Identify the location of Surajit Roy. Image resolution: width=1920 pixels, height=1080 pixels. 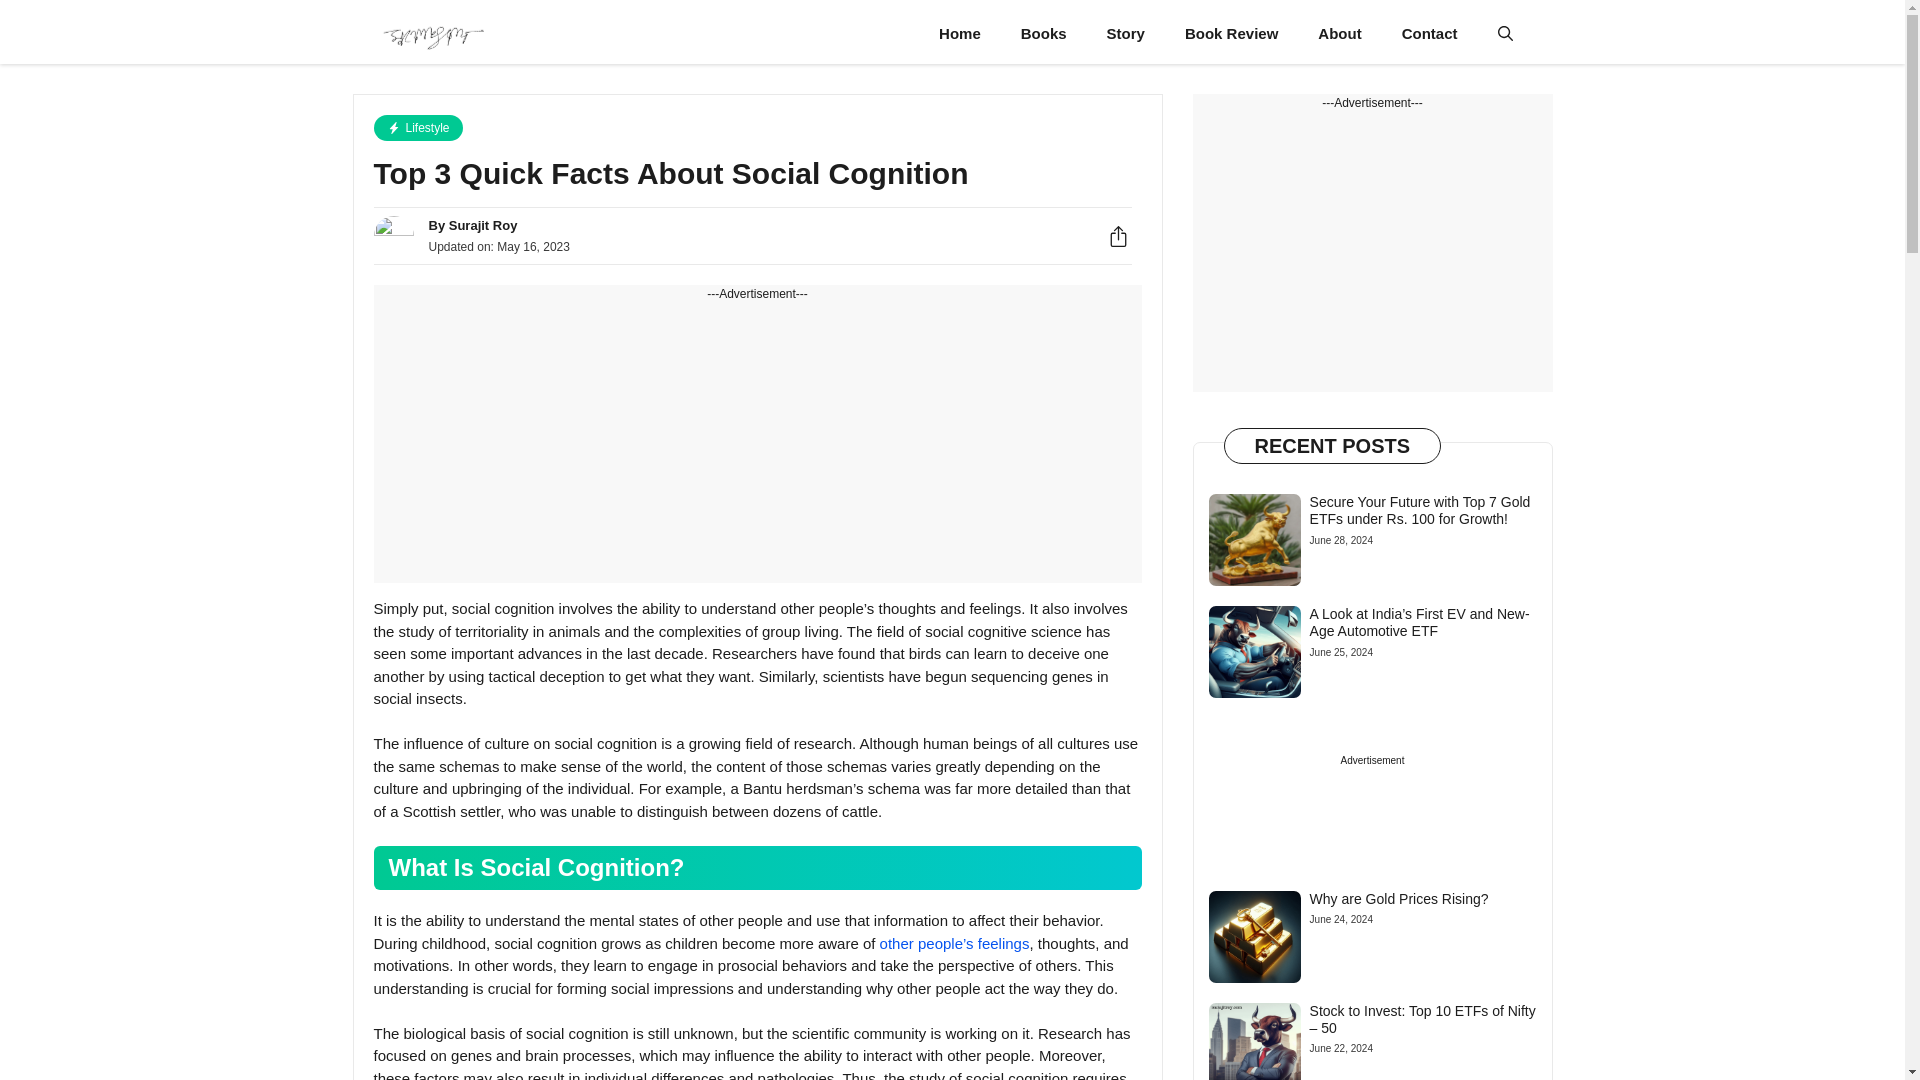
(484, 226).